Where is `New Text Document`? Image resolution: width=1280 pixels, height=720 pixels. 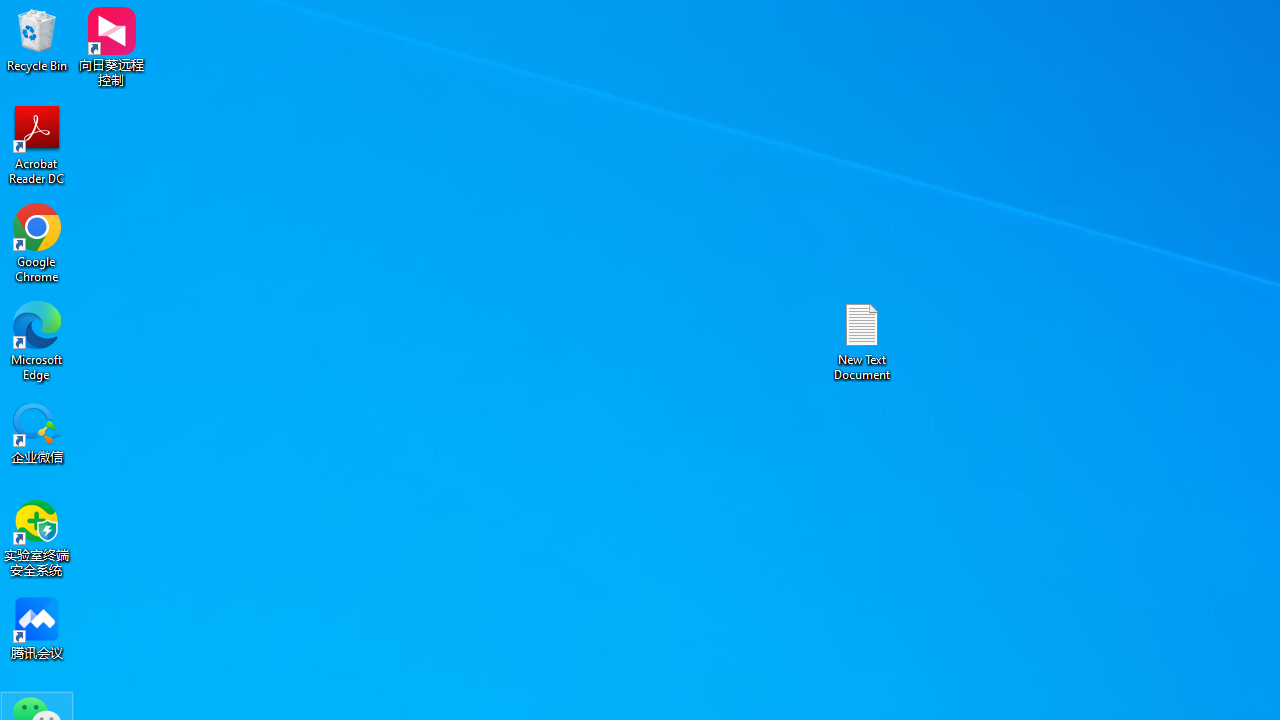
New Text Document is located at coordinates (862, 340).